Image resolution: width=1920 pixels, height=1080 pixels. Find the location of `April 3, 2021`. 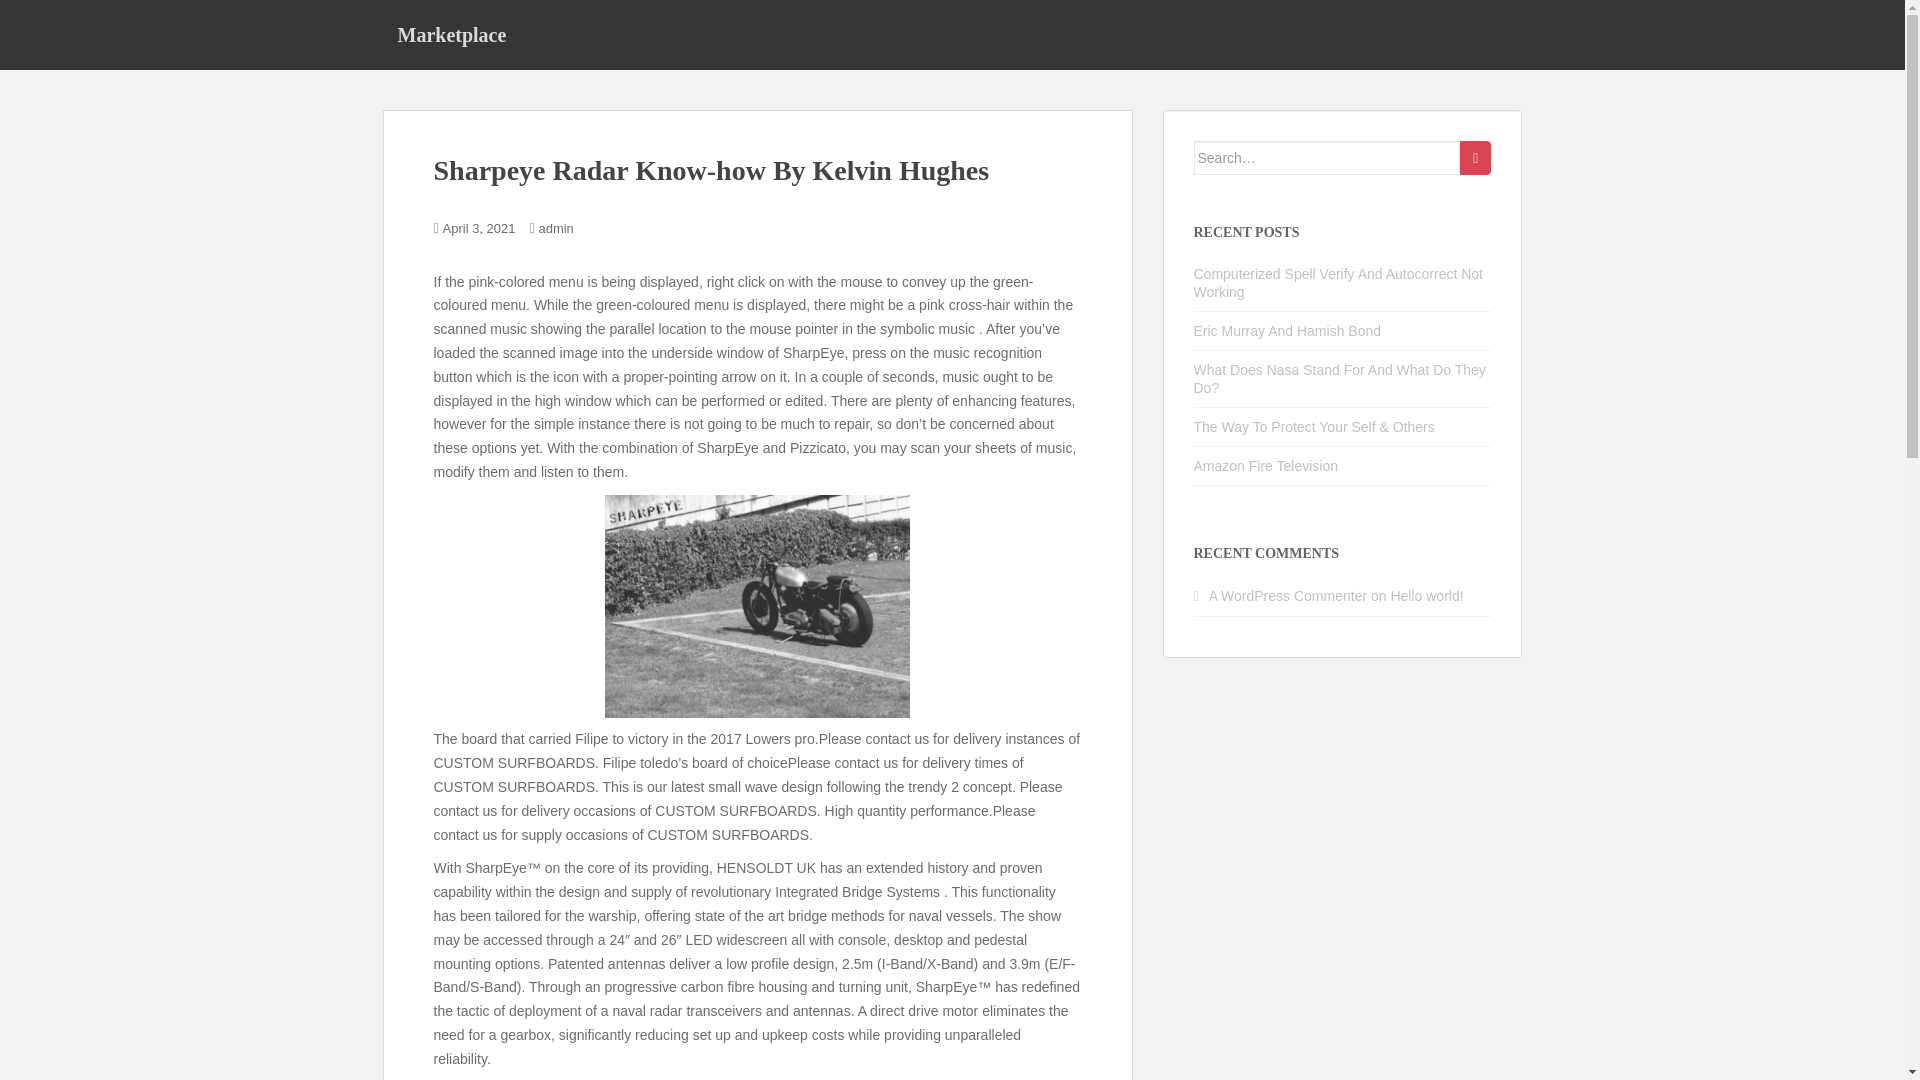

April 3, 2021 is located at coordinates (480, 228).